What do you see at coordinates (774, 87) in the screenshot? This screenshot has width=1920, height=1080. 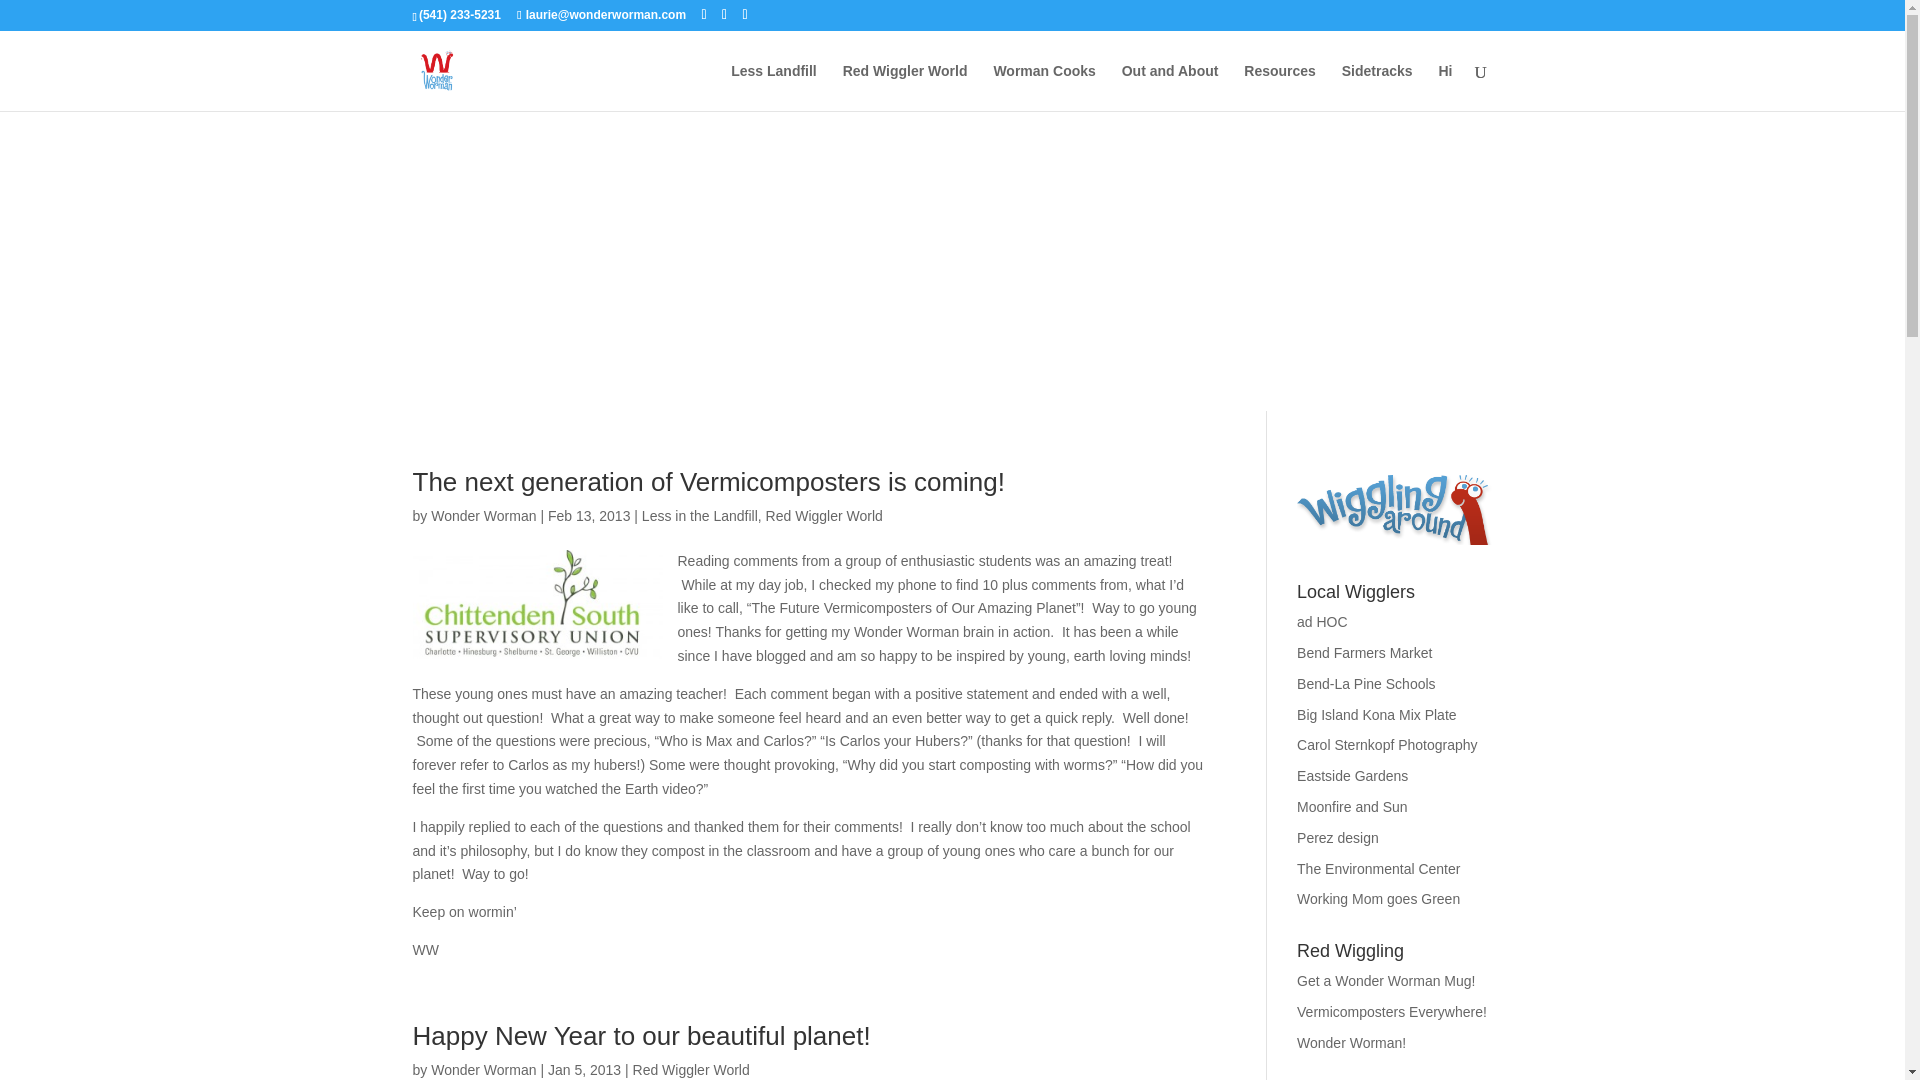 I see `Less Landfill` at bounding box center [774, 87].